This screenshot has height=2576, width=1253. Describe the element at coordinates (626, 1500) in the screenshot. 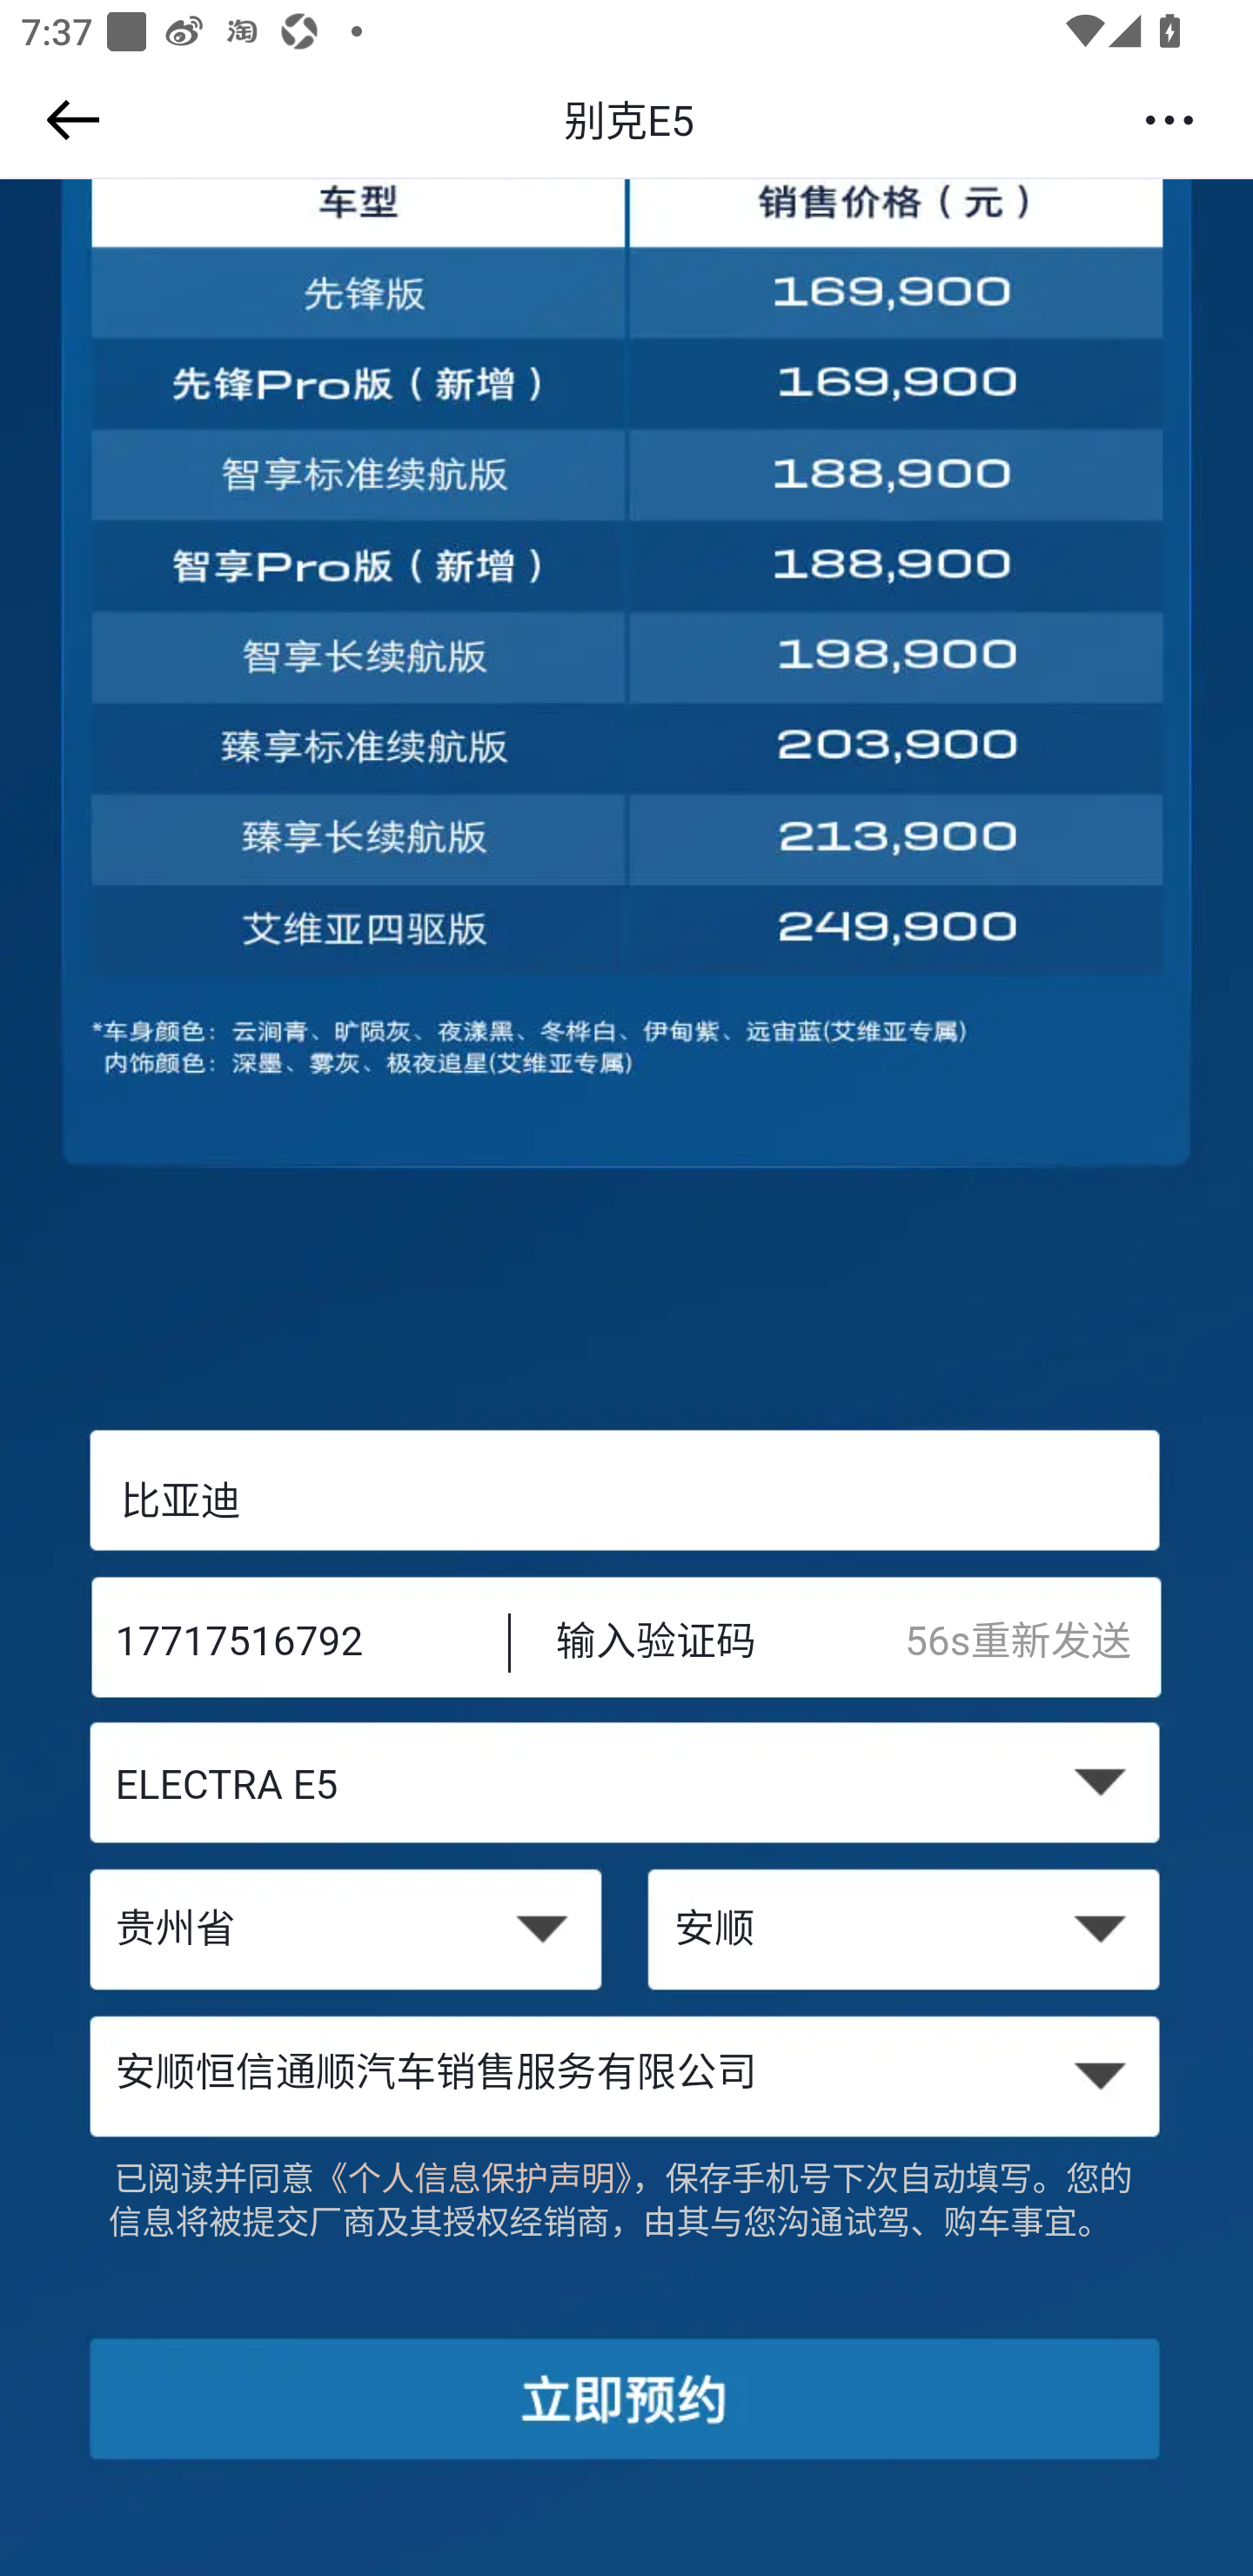

I see `比亚迪` at that location.